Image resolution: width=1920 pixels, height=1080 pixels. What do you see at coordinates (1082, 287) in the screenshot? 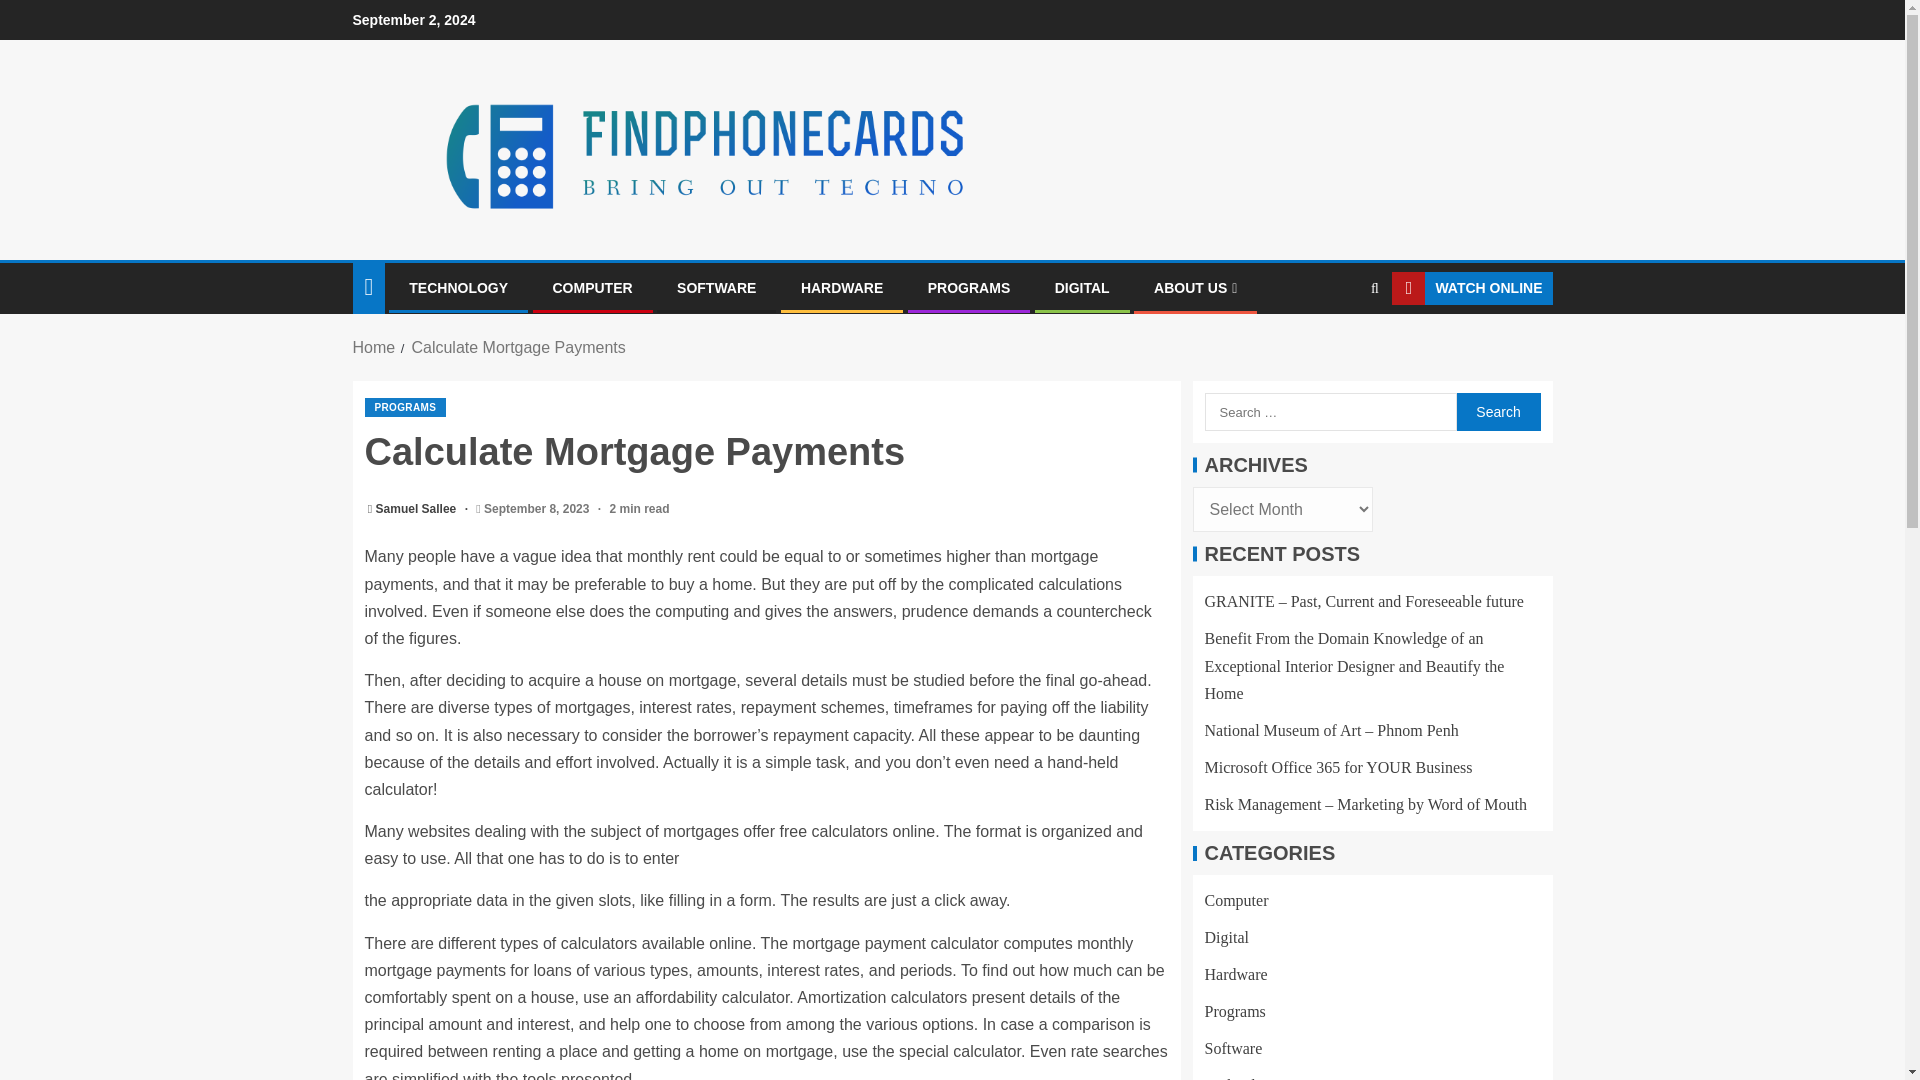
I see `DIGITAL` at bounding box center [1082, 287].